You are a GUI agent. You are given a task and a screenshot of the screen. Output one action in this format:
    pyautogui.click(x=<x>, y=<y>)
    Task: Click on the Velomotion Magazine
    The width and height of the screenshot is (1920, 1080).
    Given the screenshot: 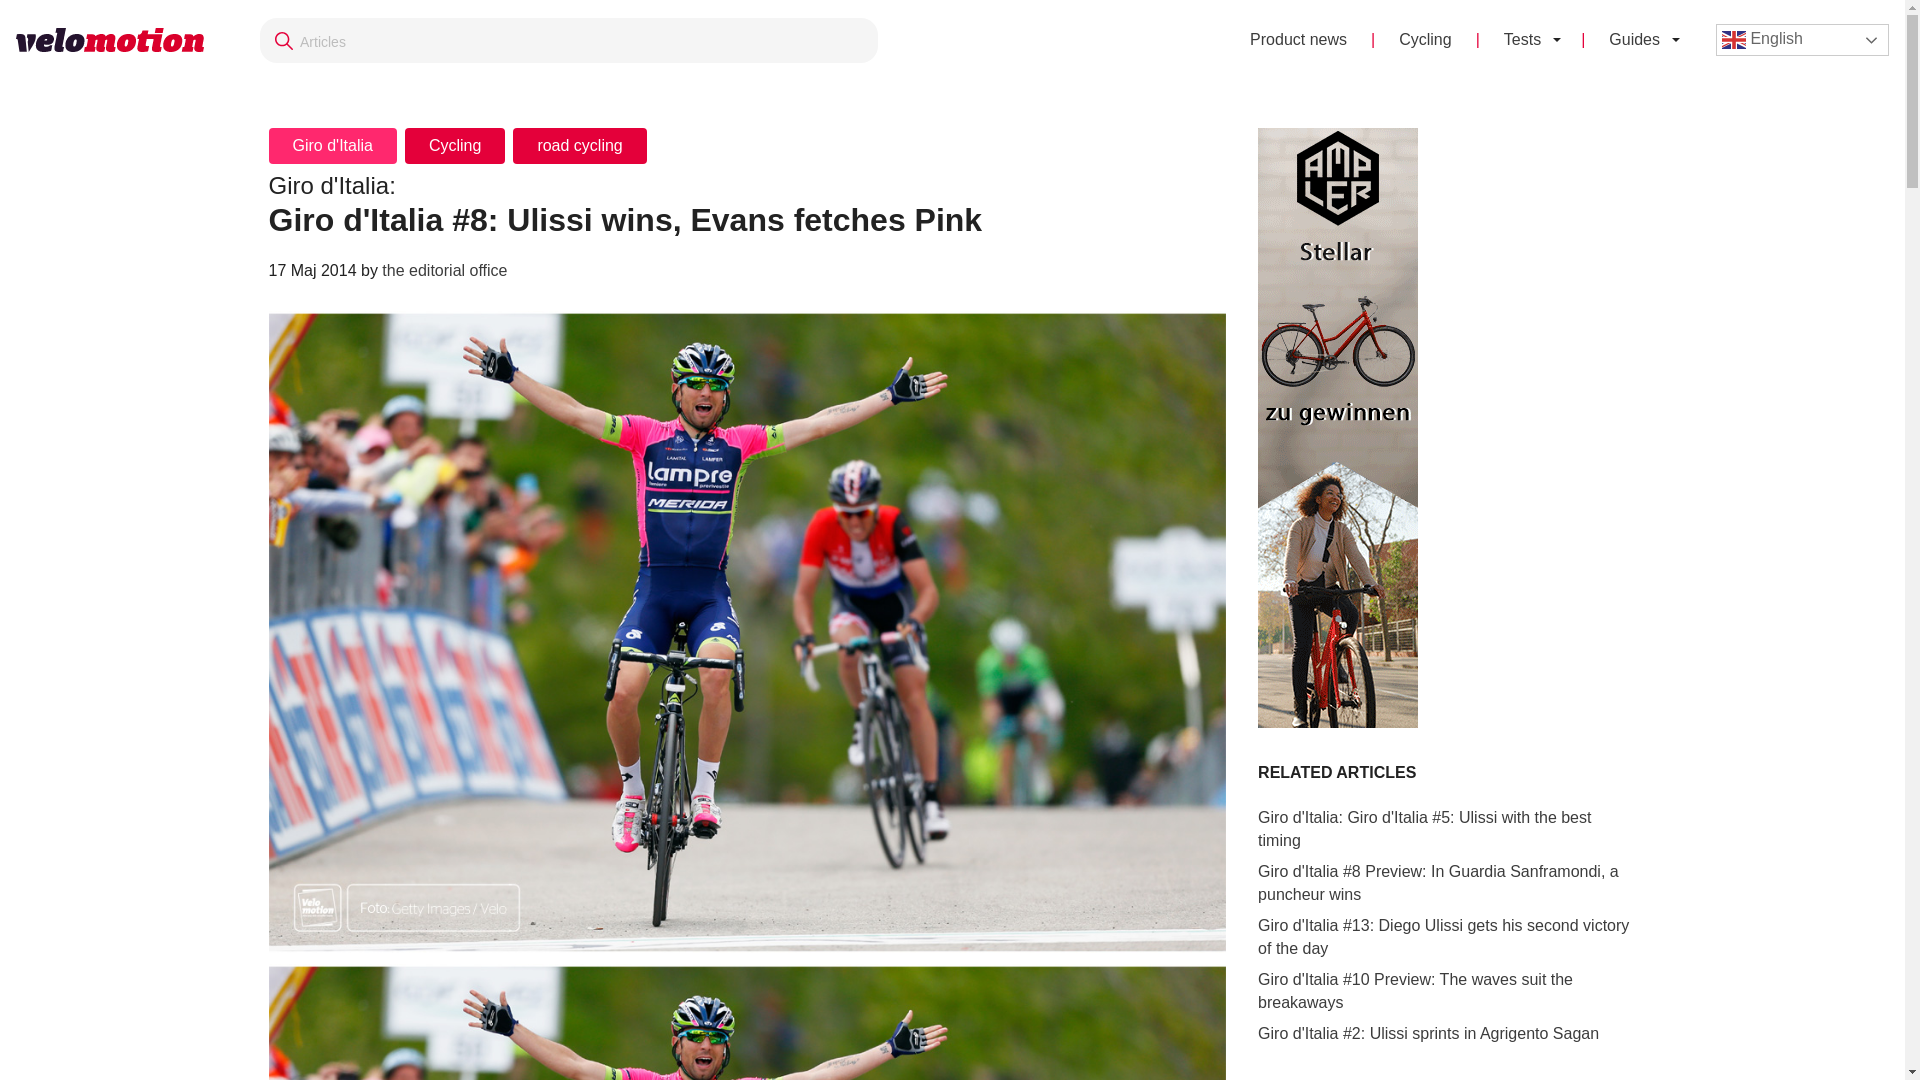 What is the action you would take?
    pyautogui.click(x=118, y=40)
    